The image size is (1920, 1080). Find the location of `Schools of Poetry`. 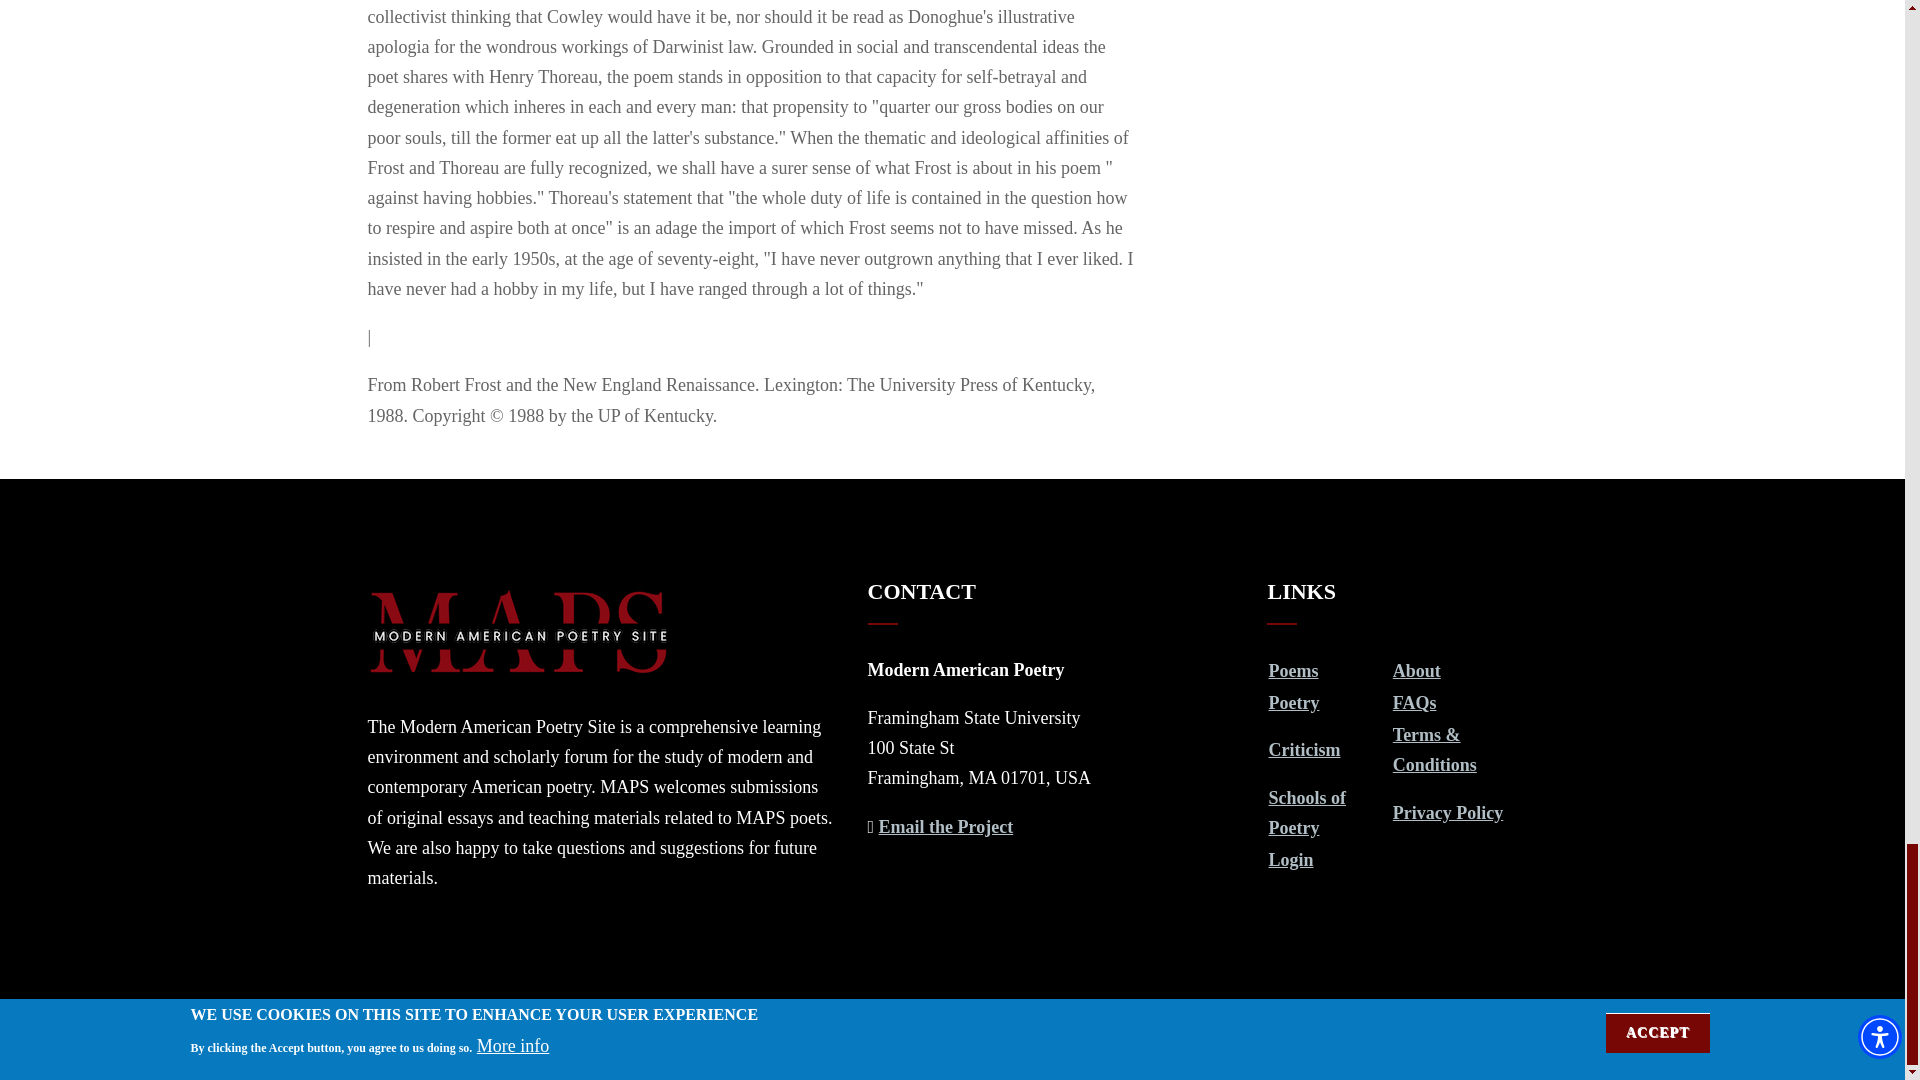

Schools of Poetry is located at coordinates (1306, 813).